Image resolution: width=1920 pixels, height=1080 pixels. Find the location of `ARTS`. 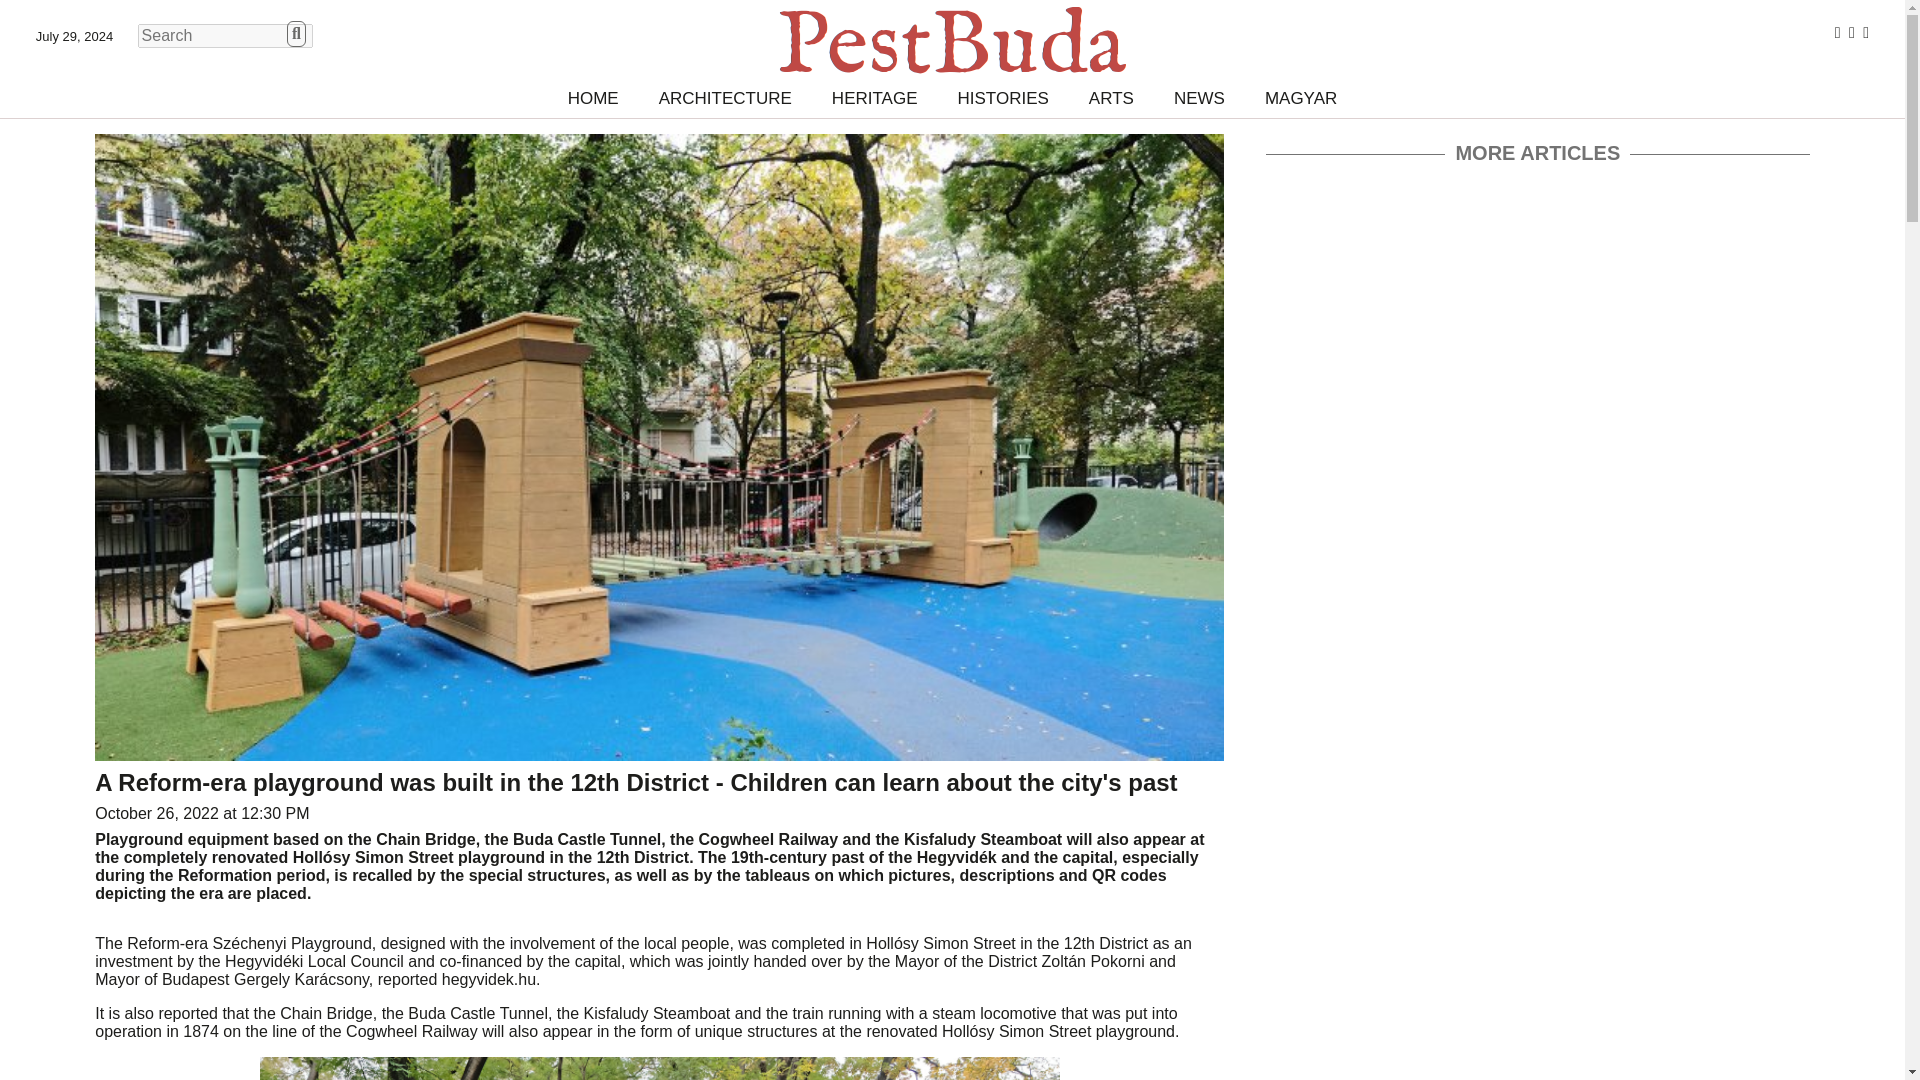

ARTS is located at coordinates (1111, 98).